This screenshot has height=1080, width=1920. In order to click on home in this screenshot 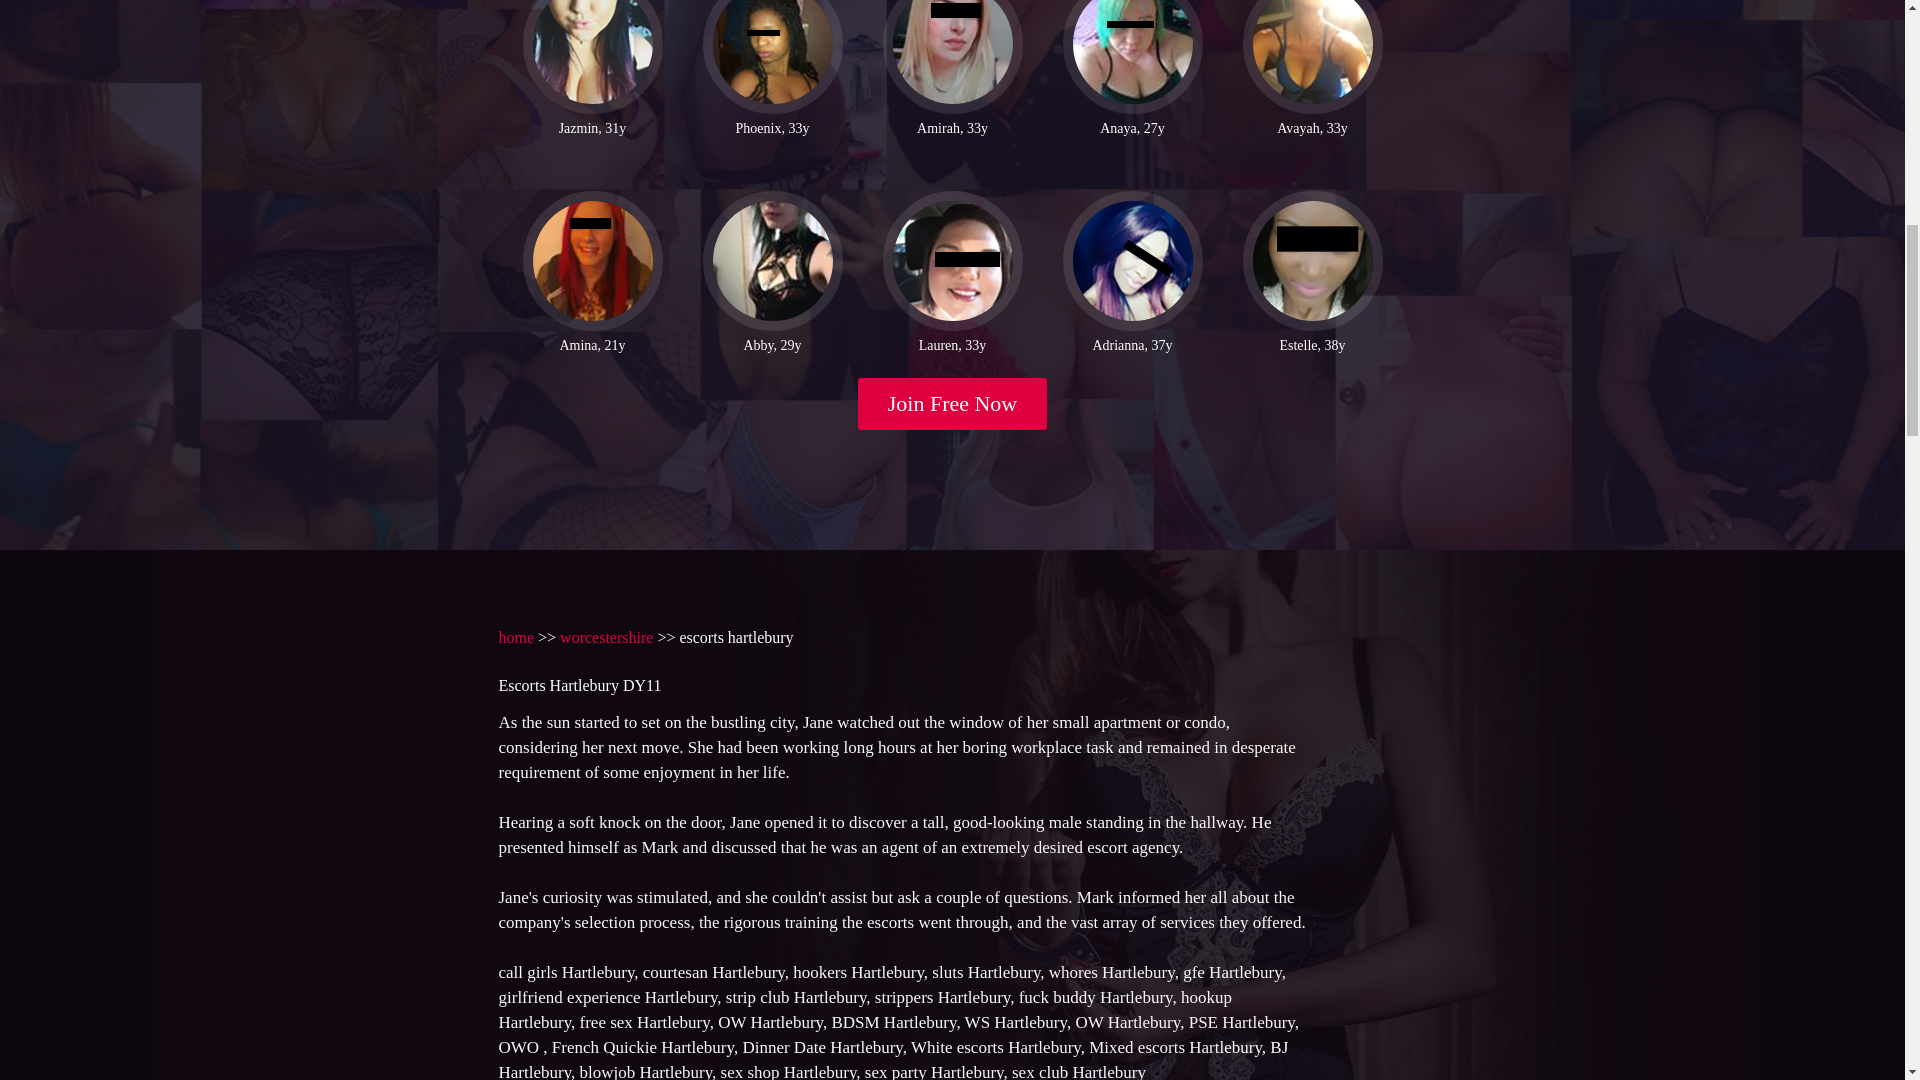, I will do `click(515, 636)`.